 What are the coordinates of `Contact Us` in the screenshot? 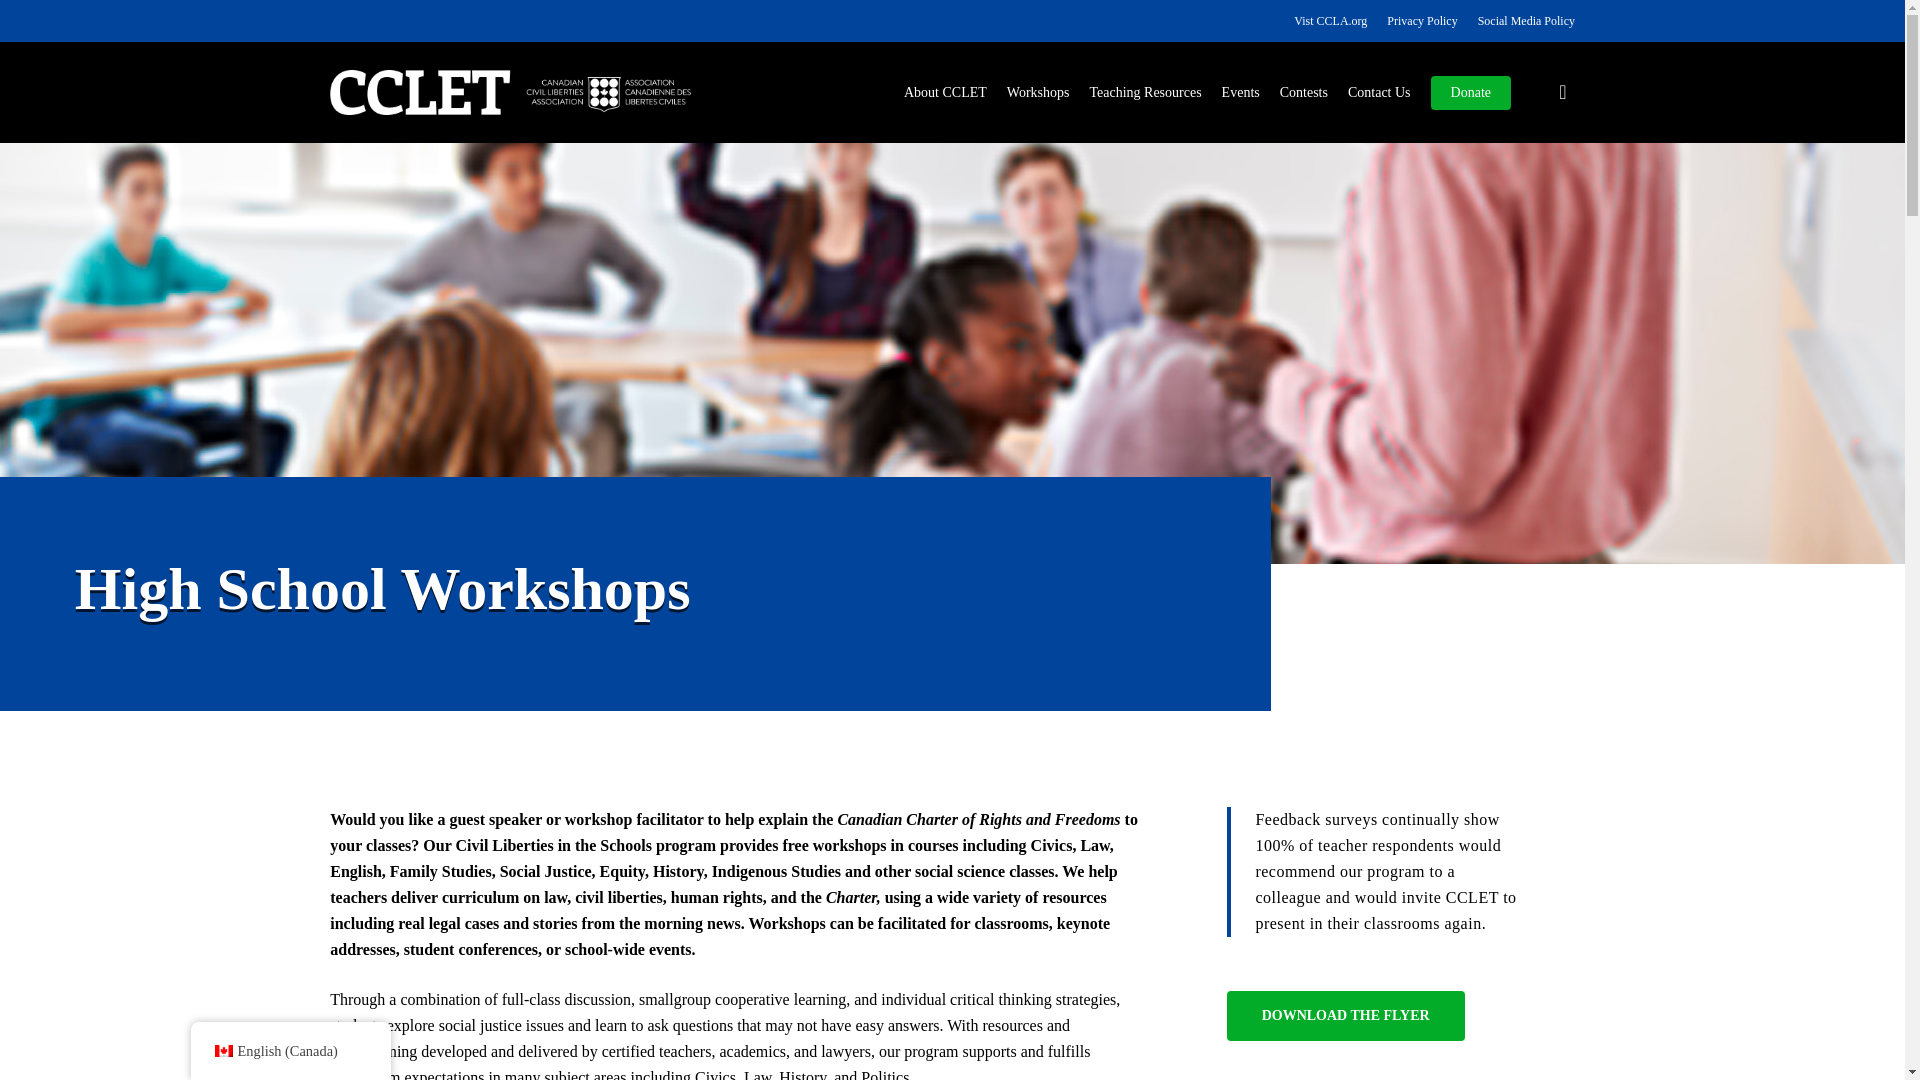 It's located at (1379, 91).